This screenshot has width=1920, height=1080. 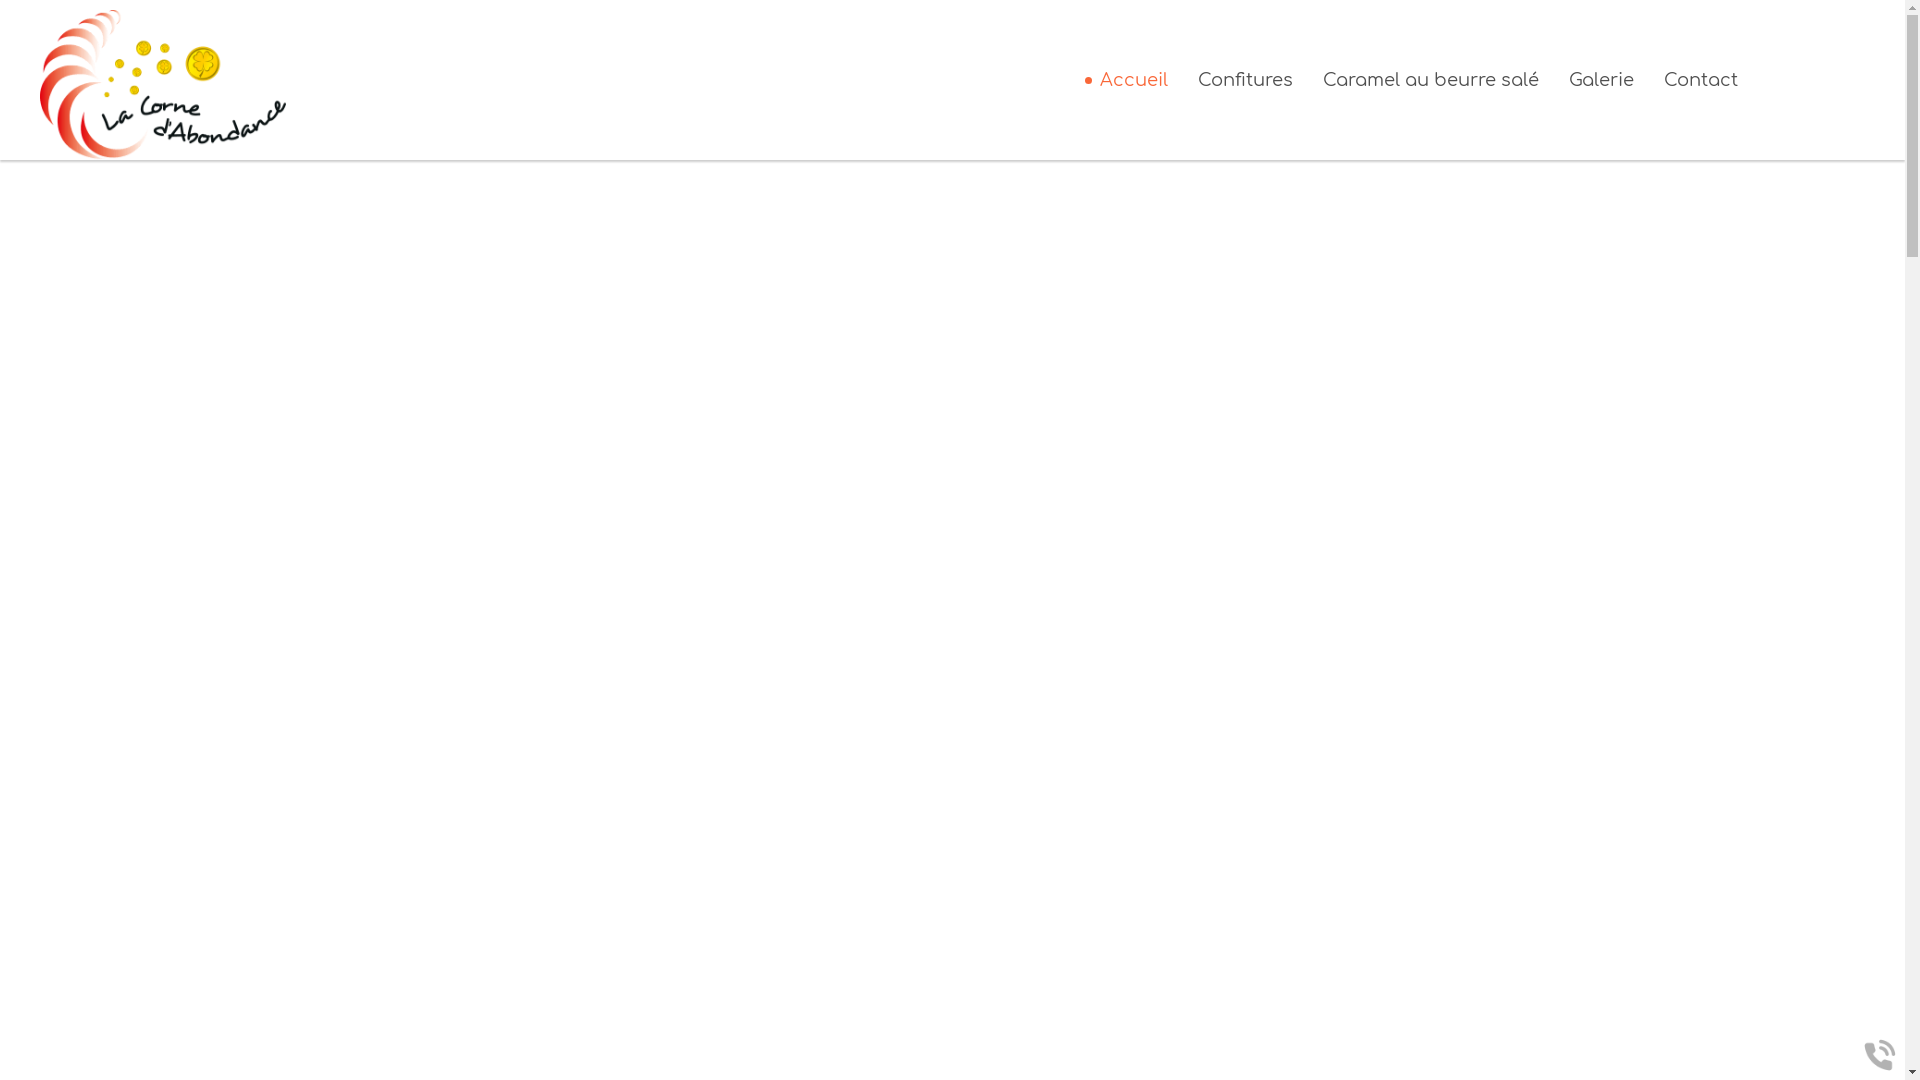 What do you see at coordinates (1246, 80) in the screenshot?
I see `Confitures` at bounding box center [1246, 80].